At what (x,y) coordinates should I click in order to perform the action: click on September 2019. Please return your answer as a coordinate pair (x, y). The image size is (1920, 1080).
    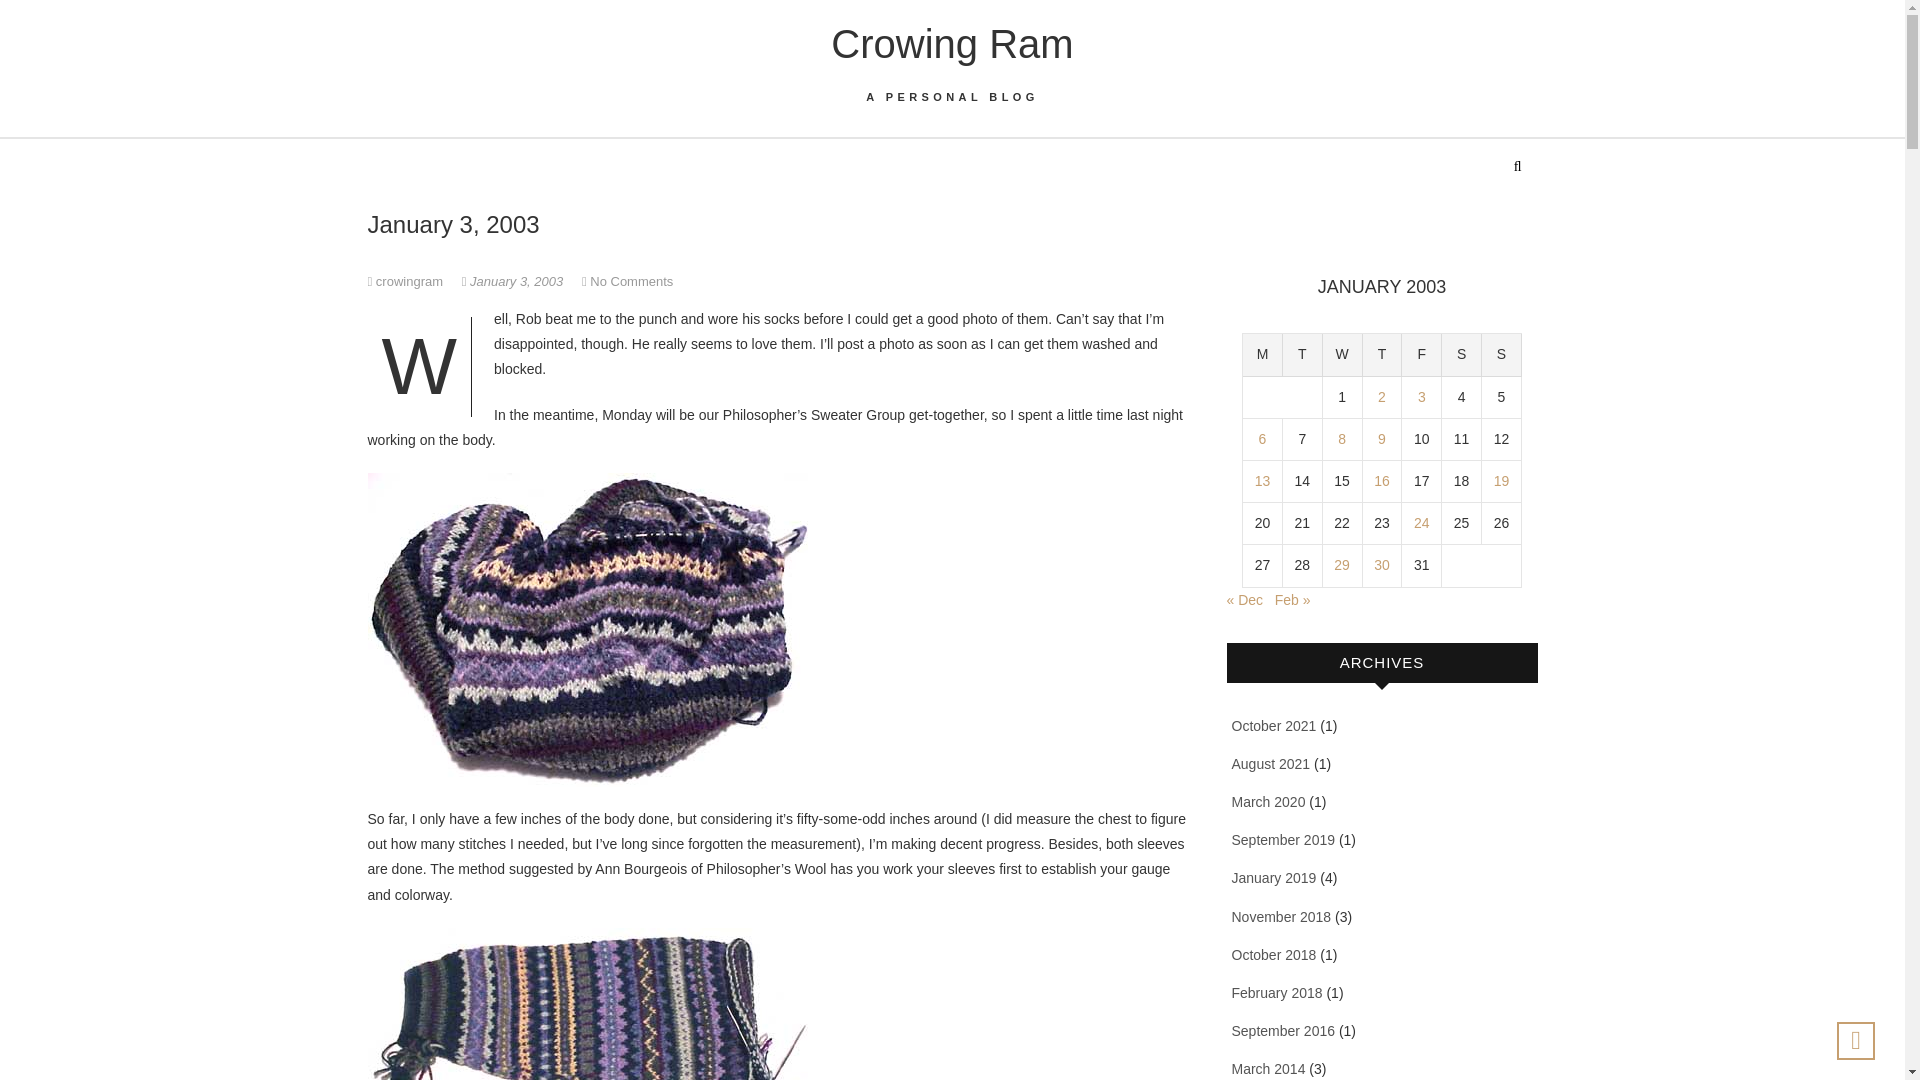
    Looking at the image, I should click on (1284, 839).